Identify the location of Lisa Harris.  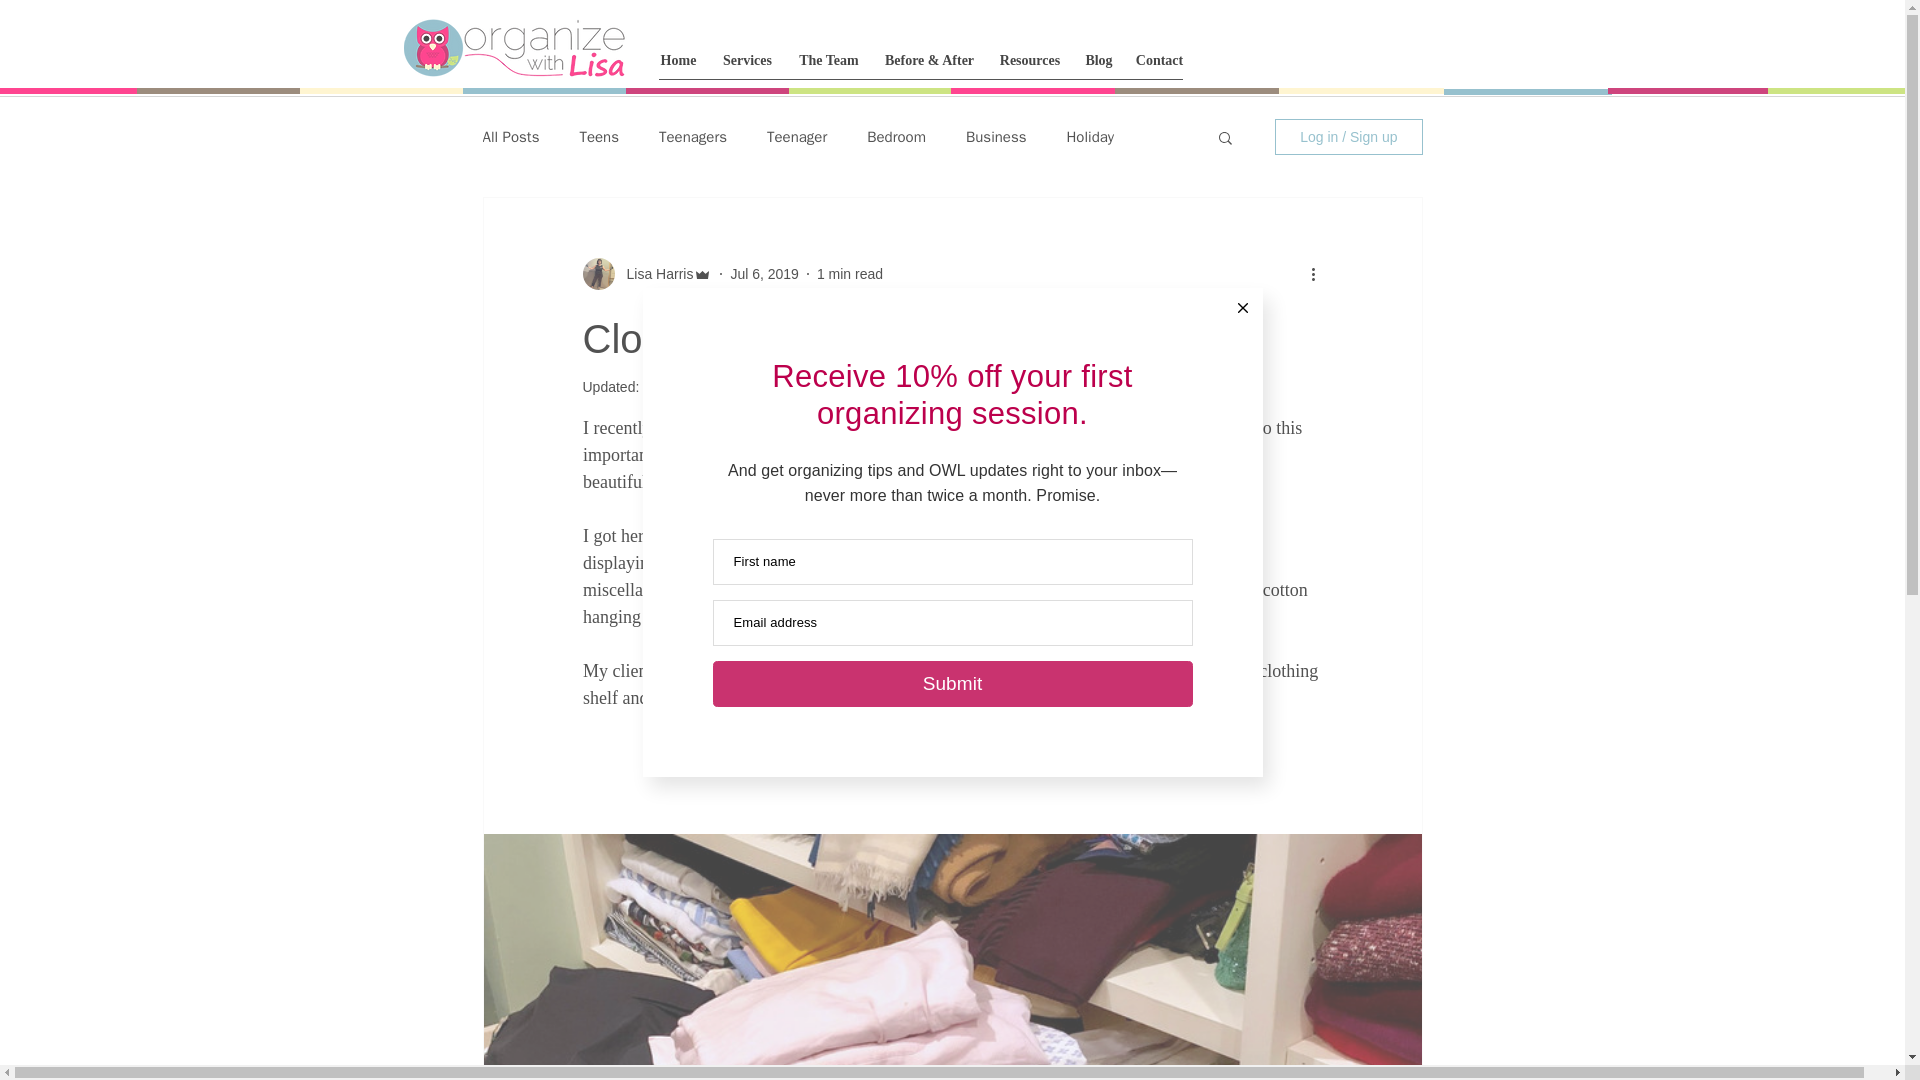
(654, 274).